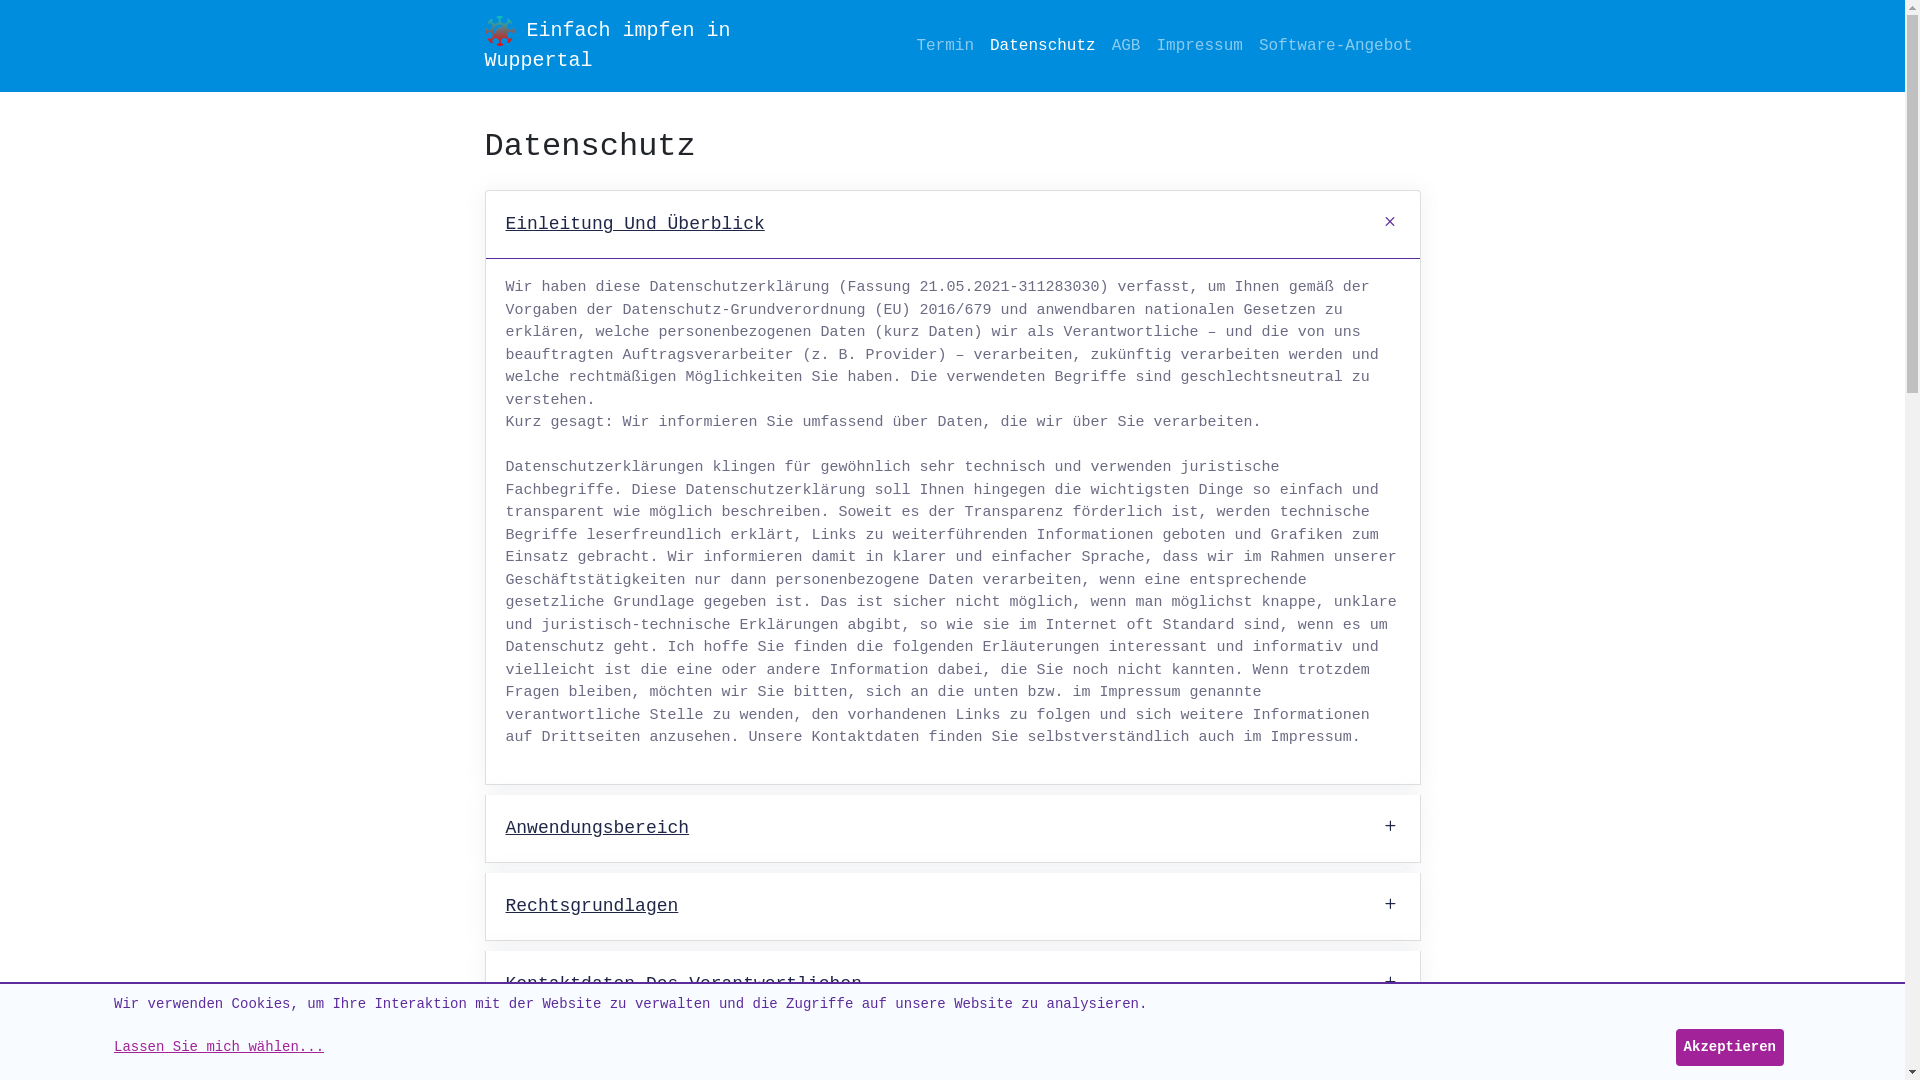 The height and width of the screenshot is (1080, 1920). I want to click on AGB, so click(1126, 46).